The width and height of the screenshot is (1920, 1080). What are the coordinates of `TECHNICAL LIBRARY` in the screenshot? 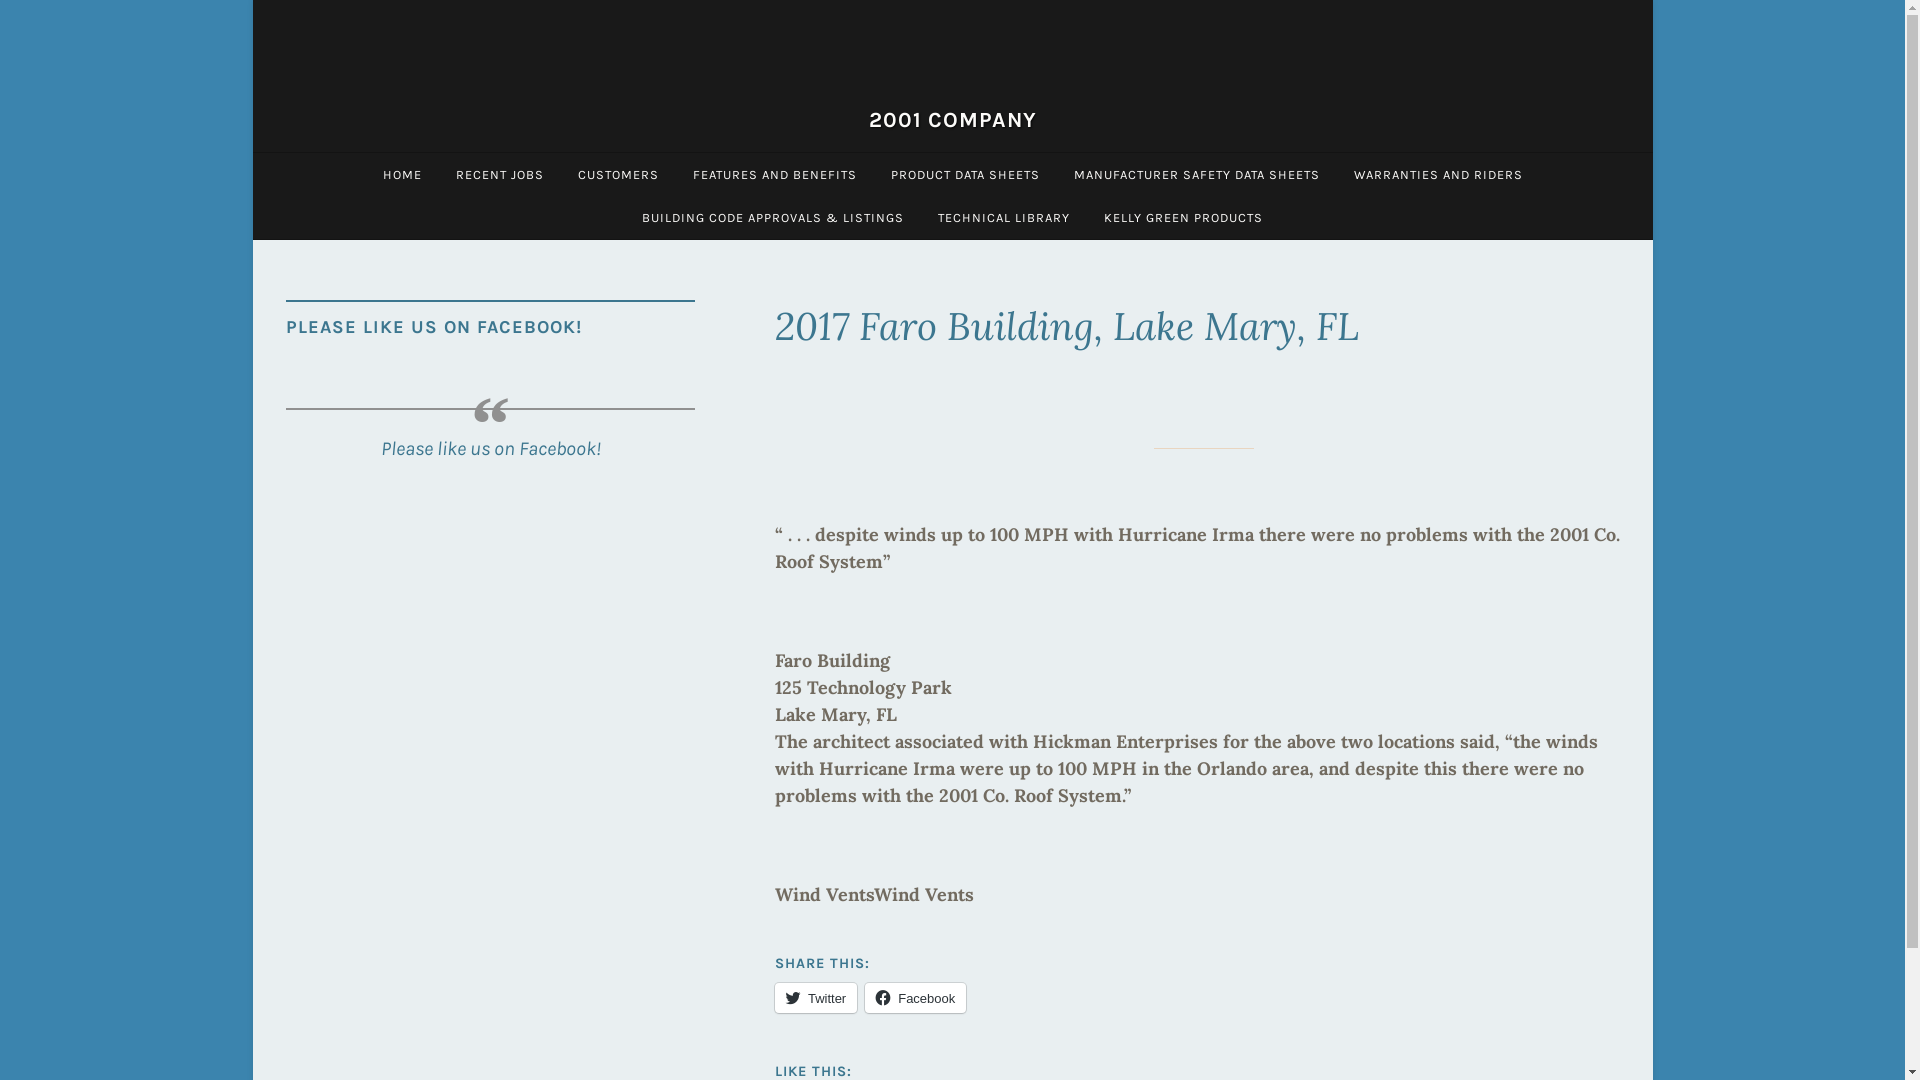 It's located at (1004, 218).